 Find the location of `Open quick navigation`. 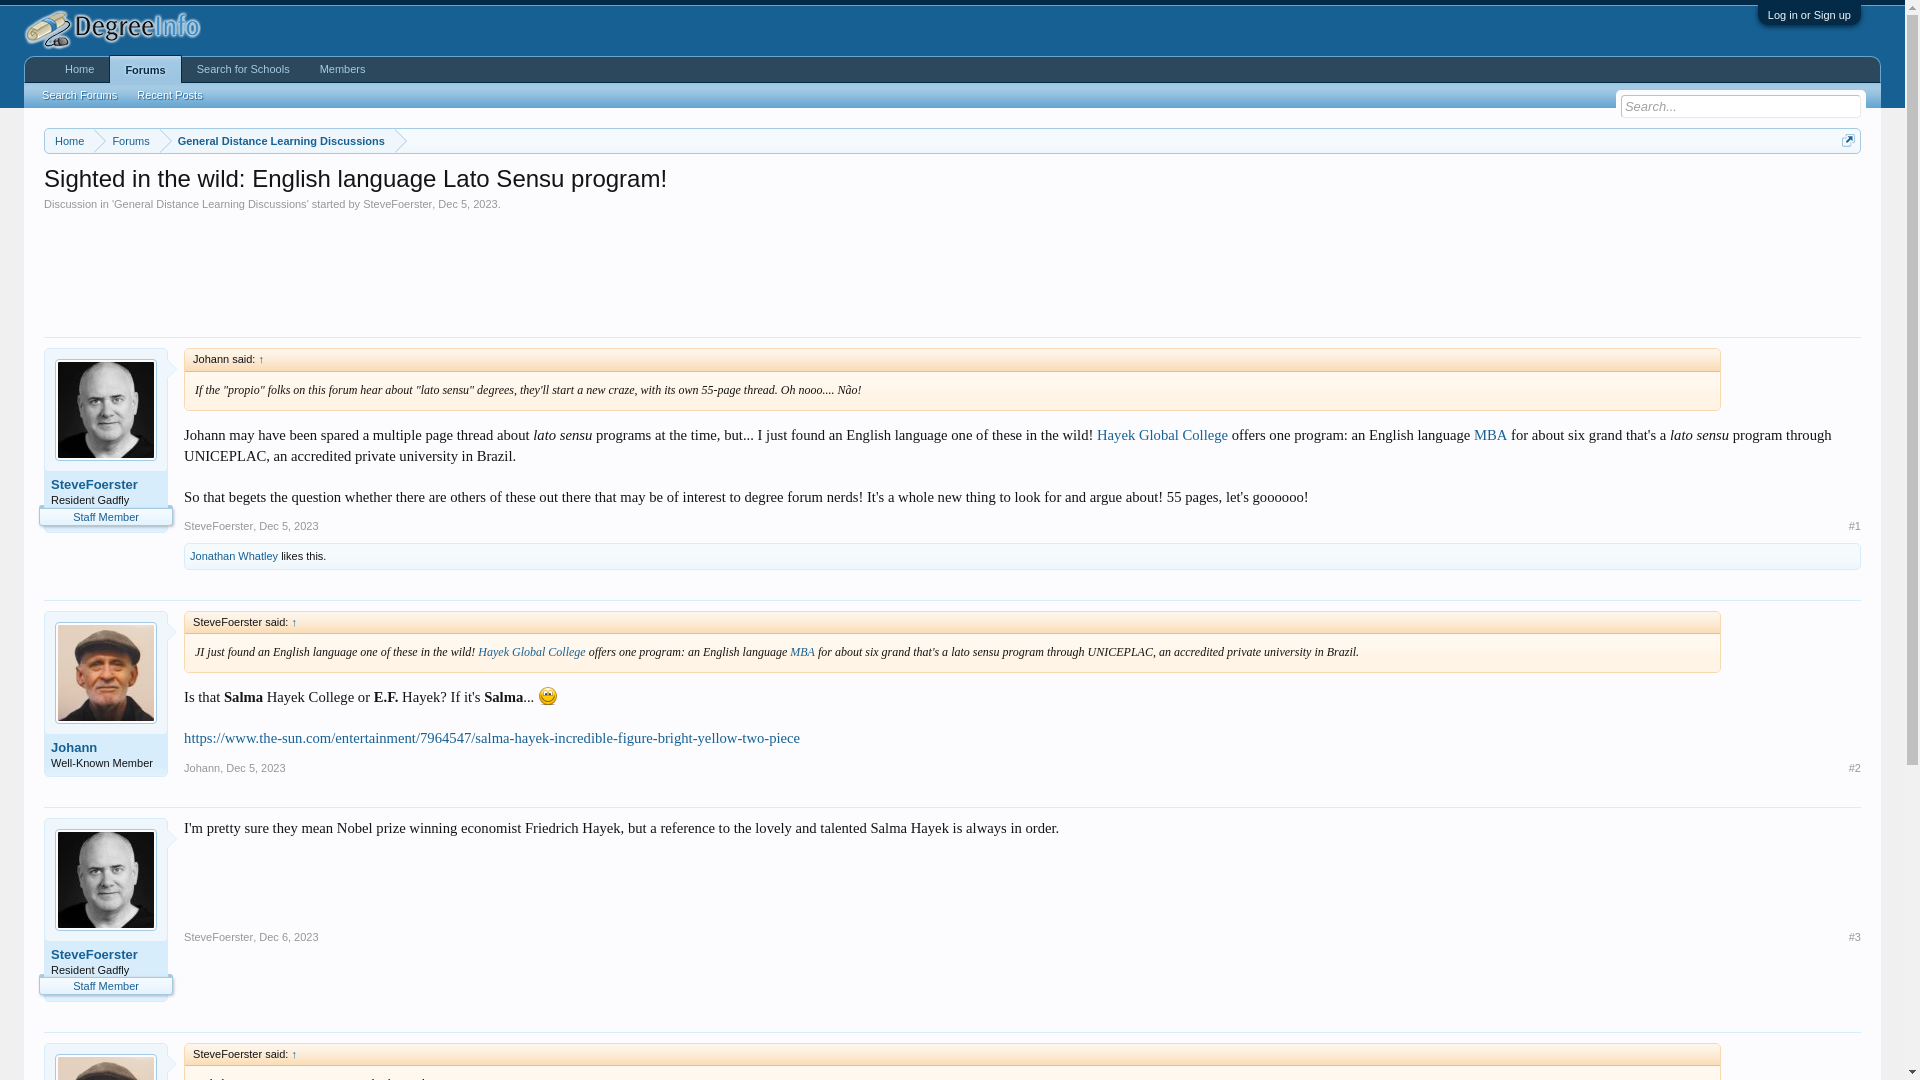

Open quick navigation is located at coordinates (1848, 140).